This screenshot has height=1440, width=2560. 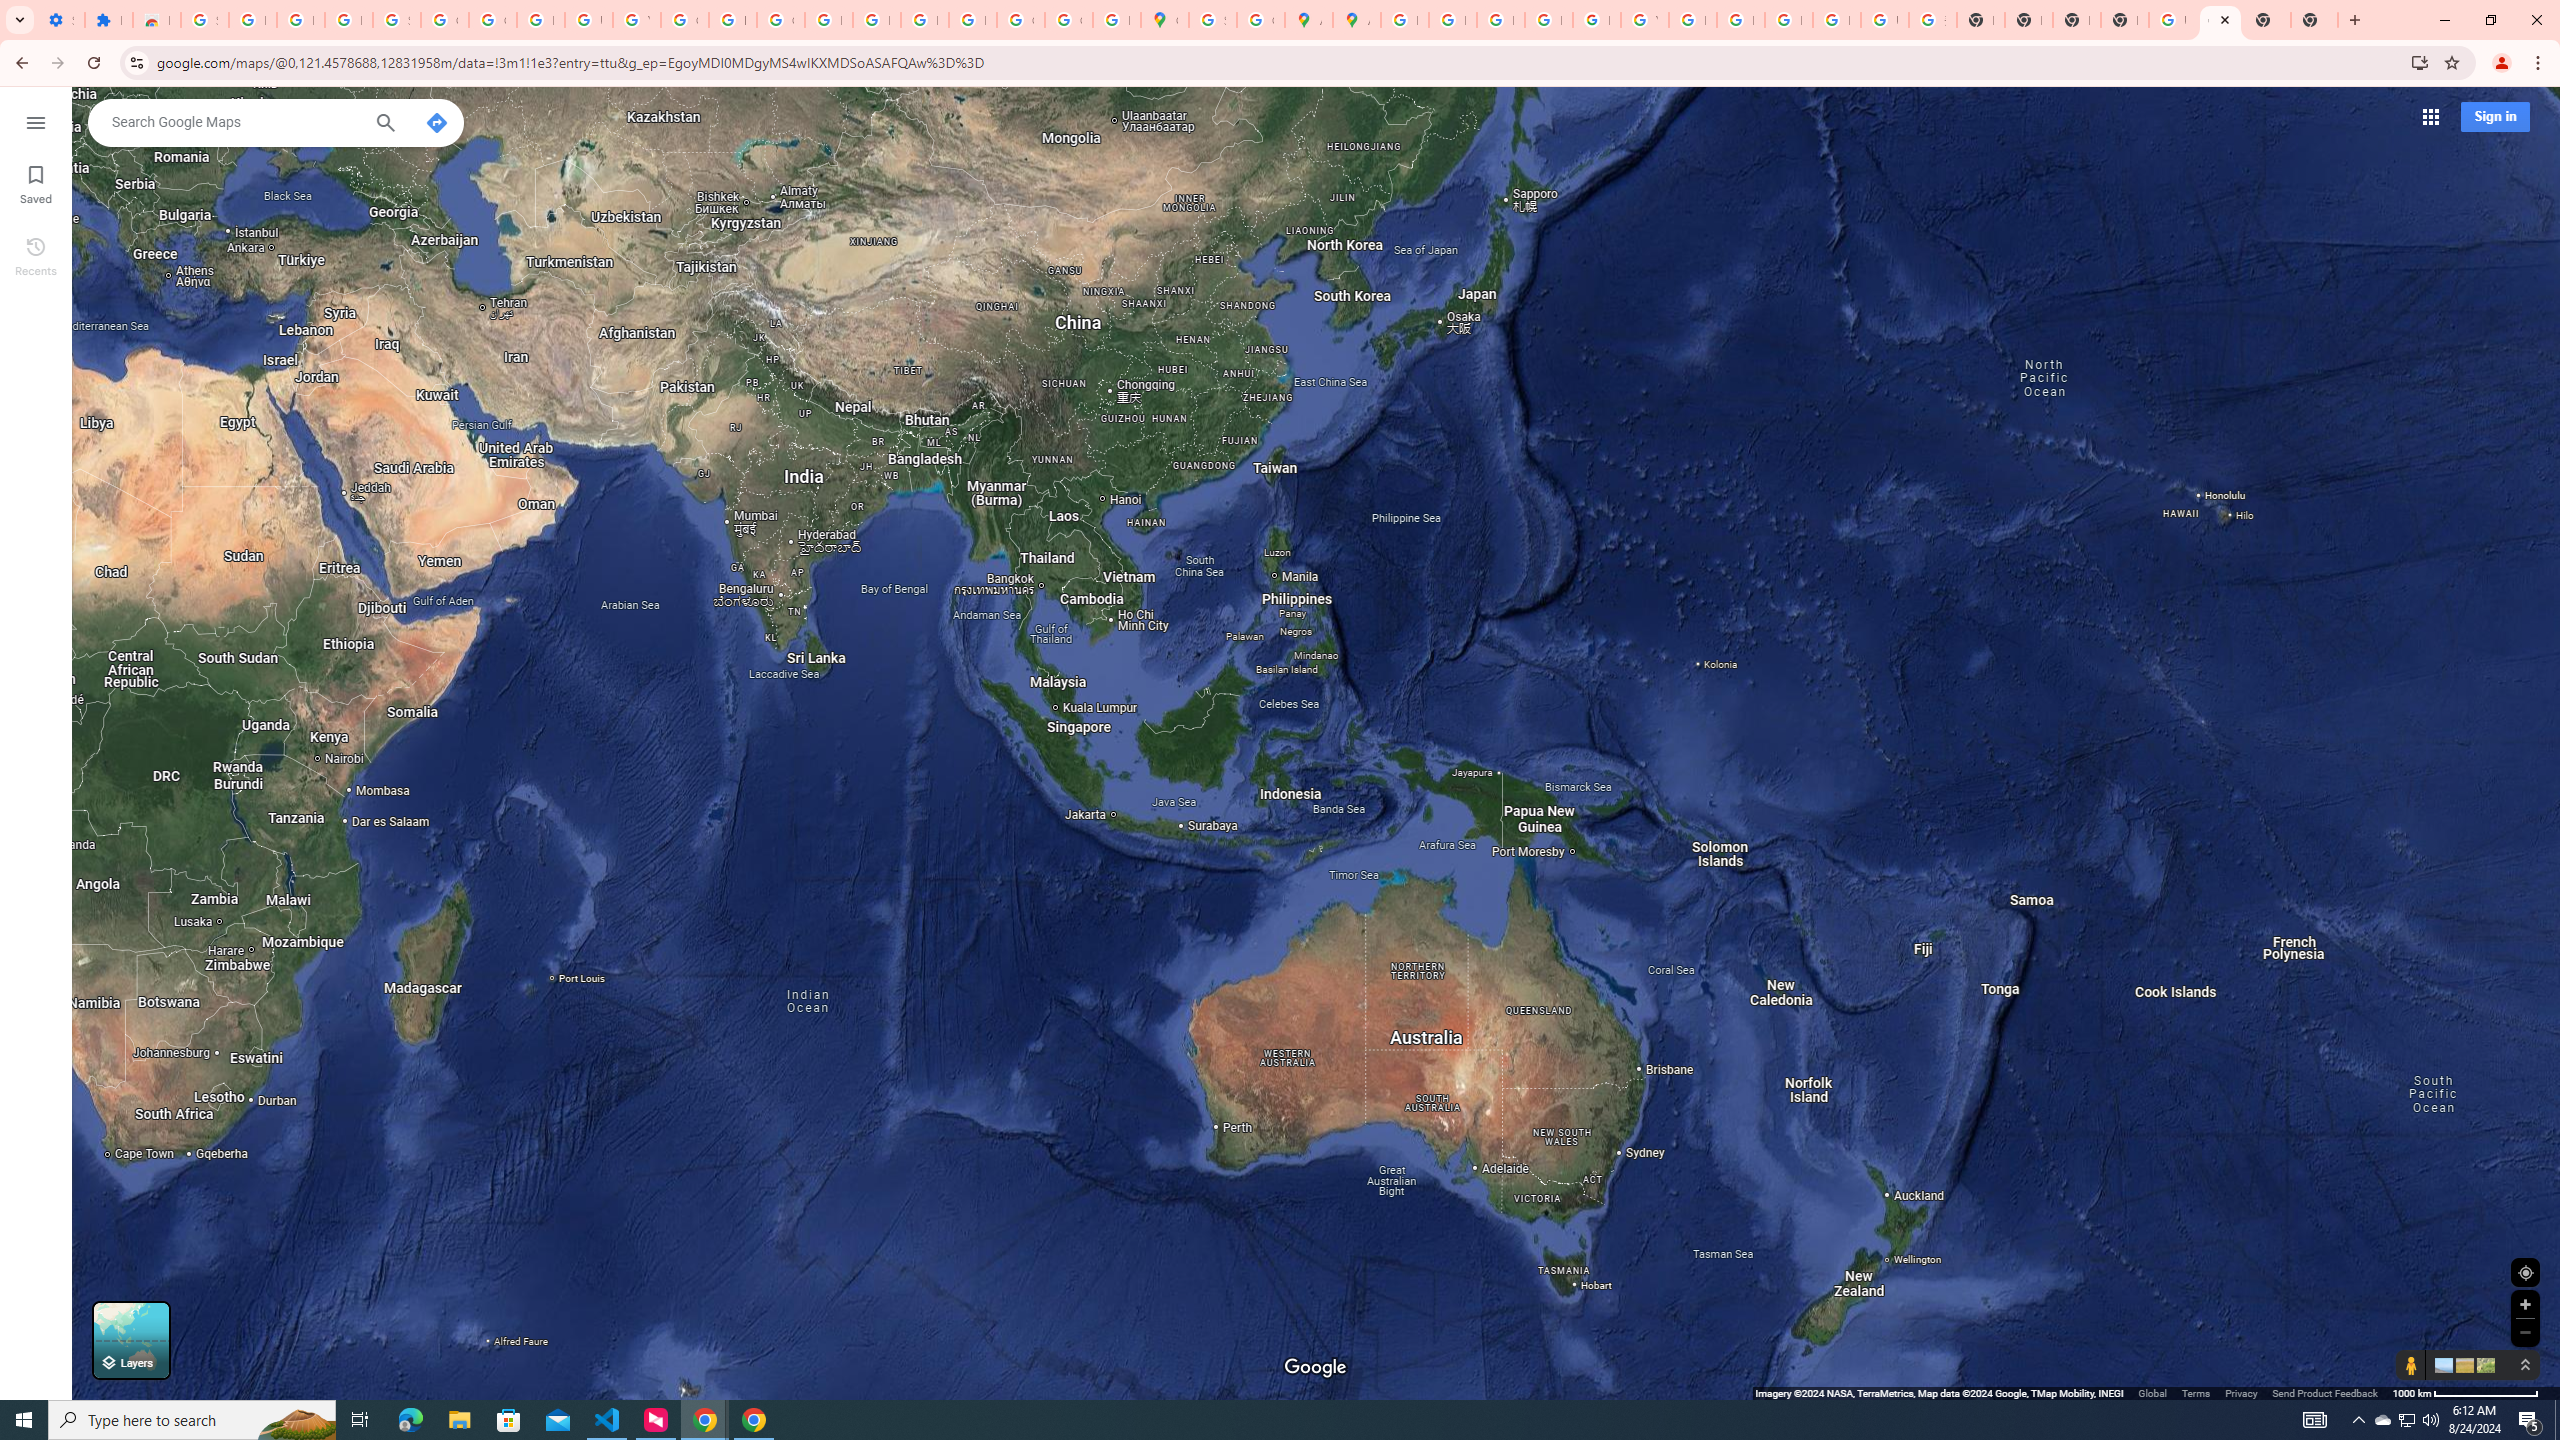 I want to click on Send Product Feedback, so click(x=2326, y=1392).